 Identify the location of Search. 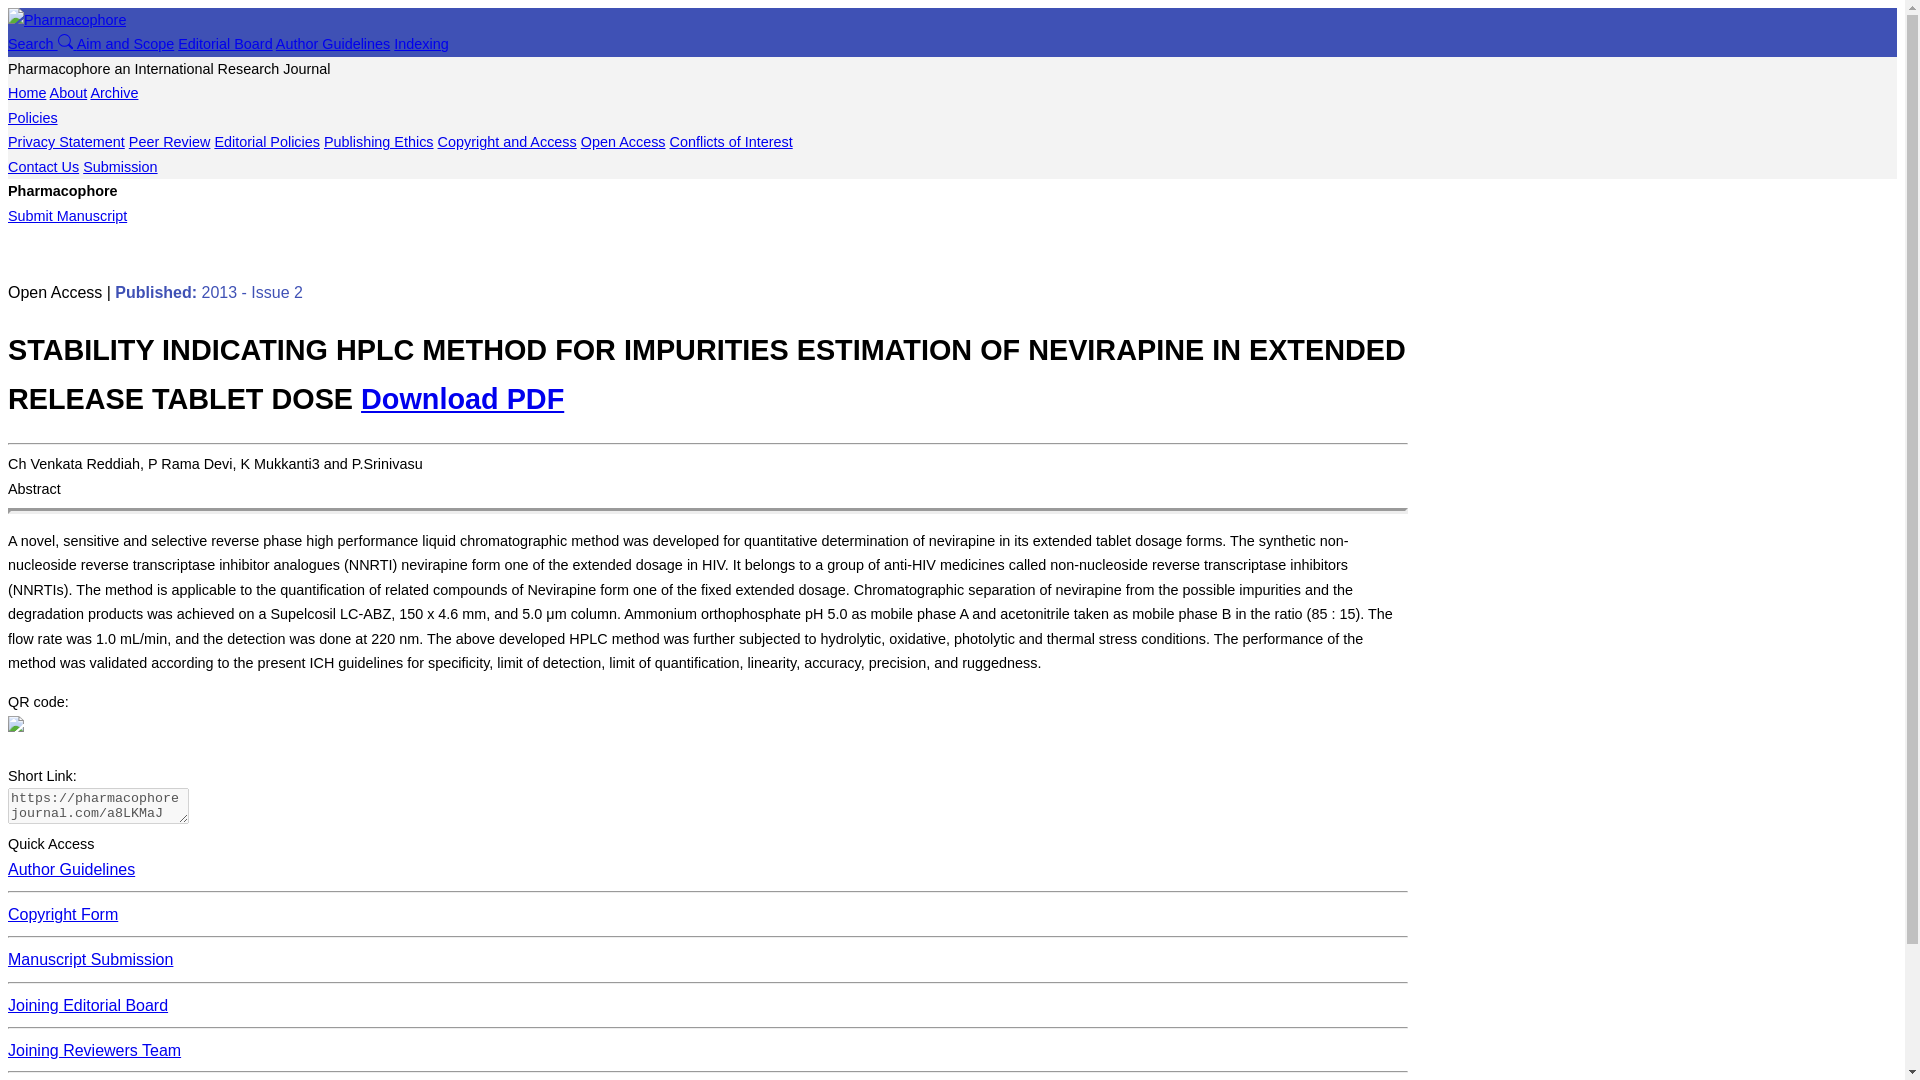
(42, 43).